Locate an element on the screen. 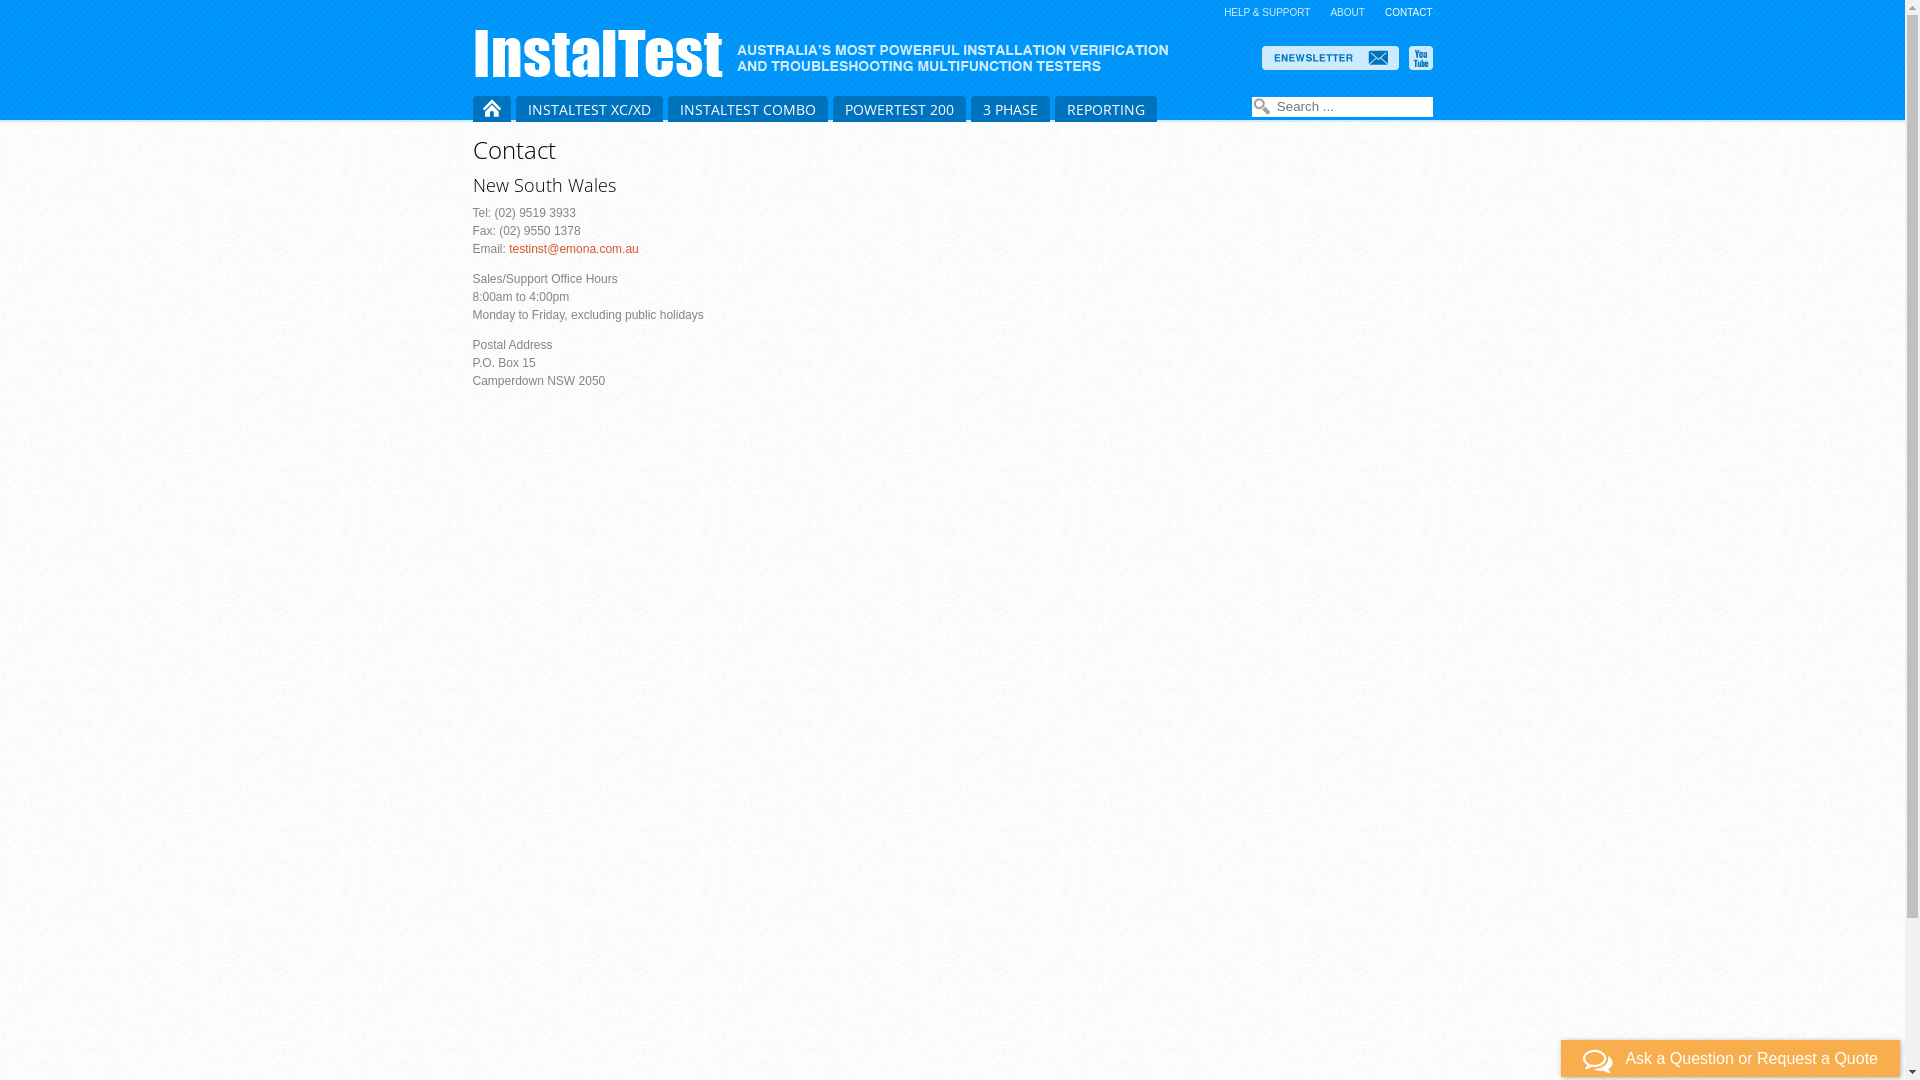 The image size is (1920, 1080). REPORTING is located at coordinates (1105, 110).